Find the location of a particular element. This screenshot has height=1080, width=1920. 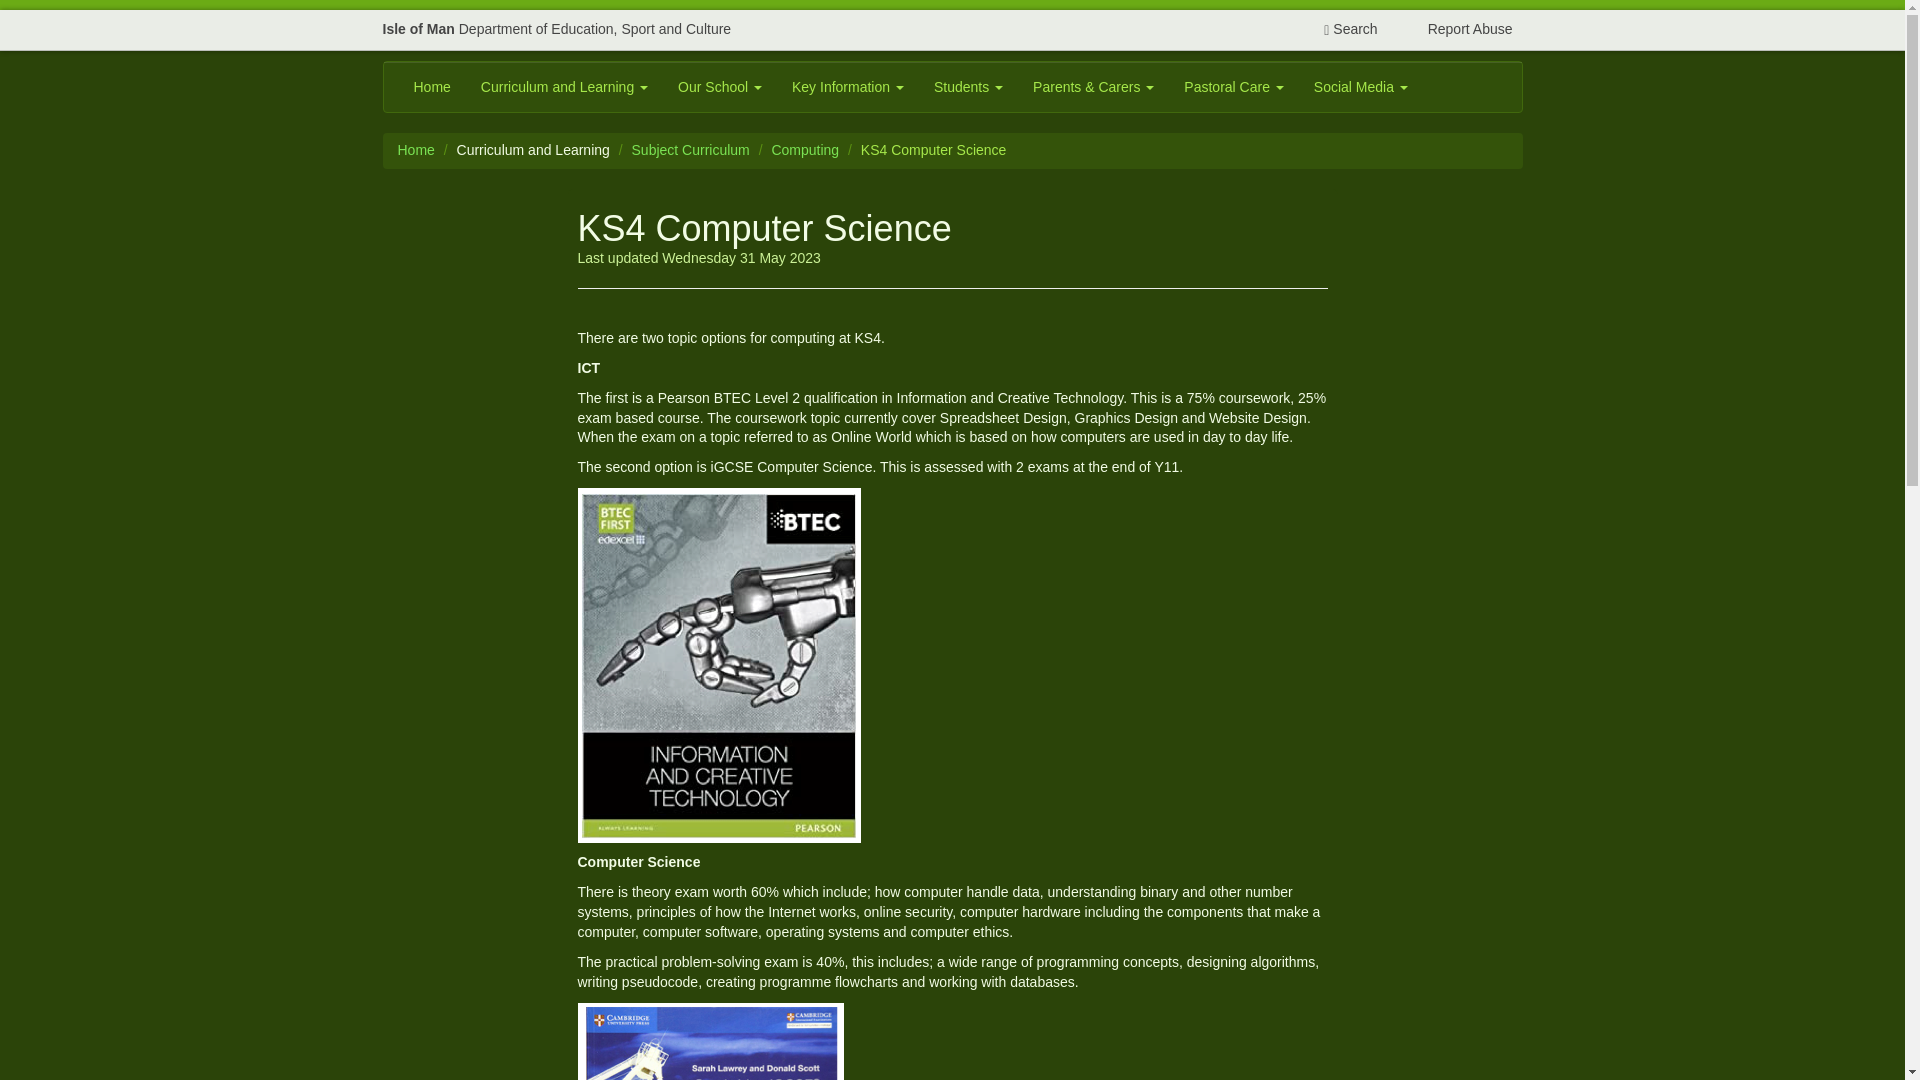

Your Advice and Help Centre is located at coordinates (1460, 29).